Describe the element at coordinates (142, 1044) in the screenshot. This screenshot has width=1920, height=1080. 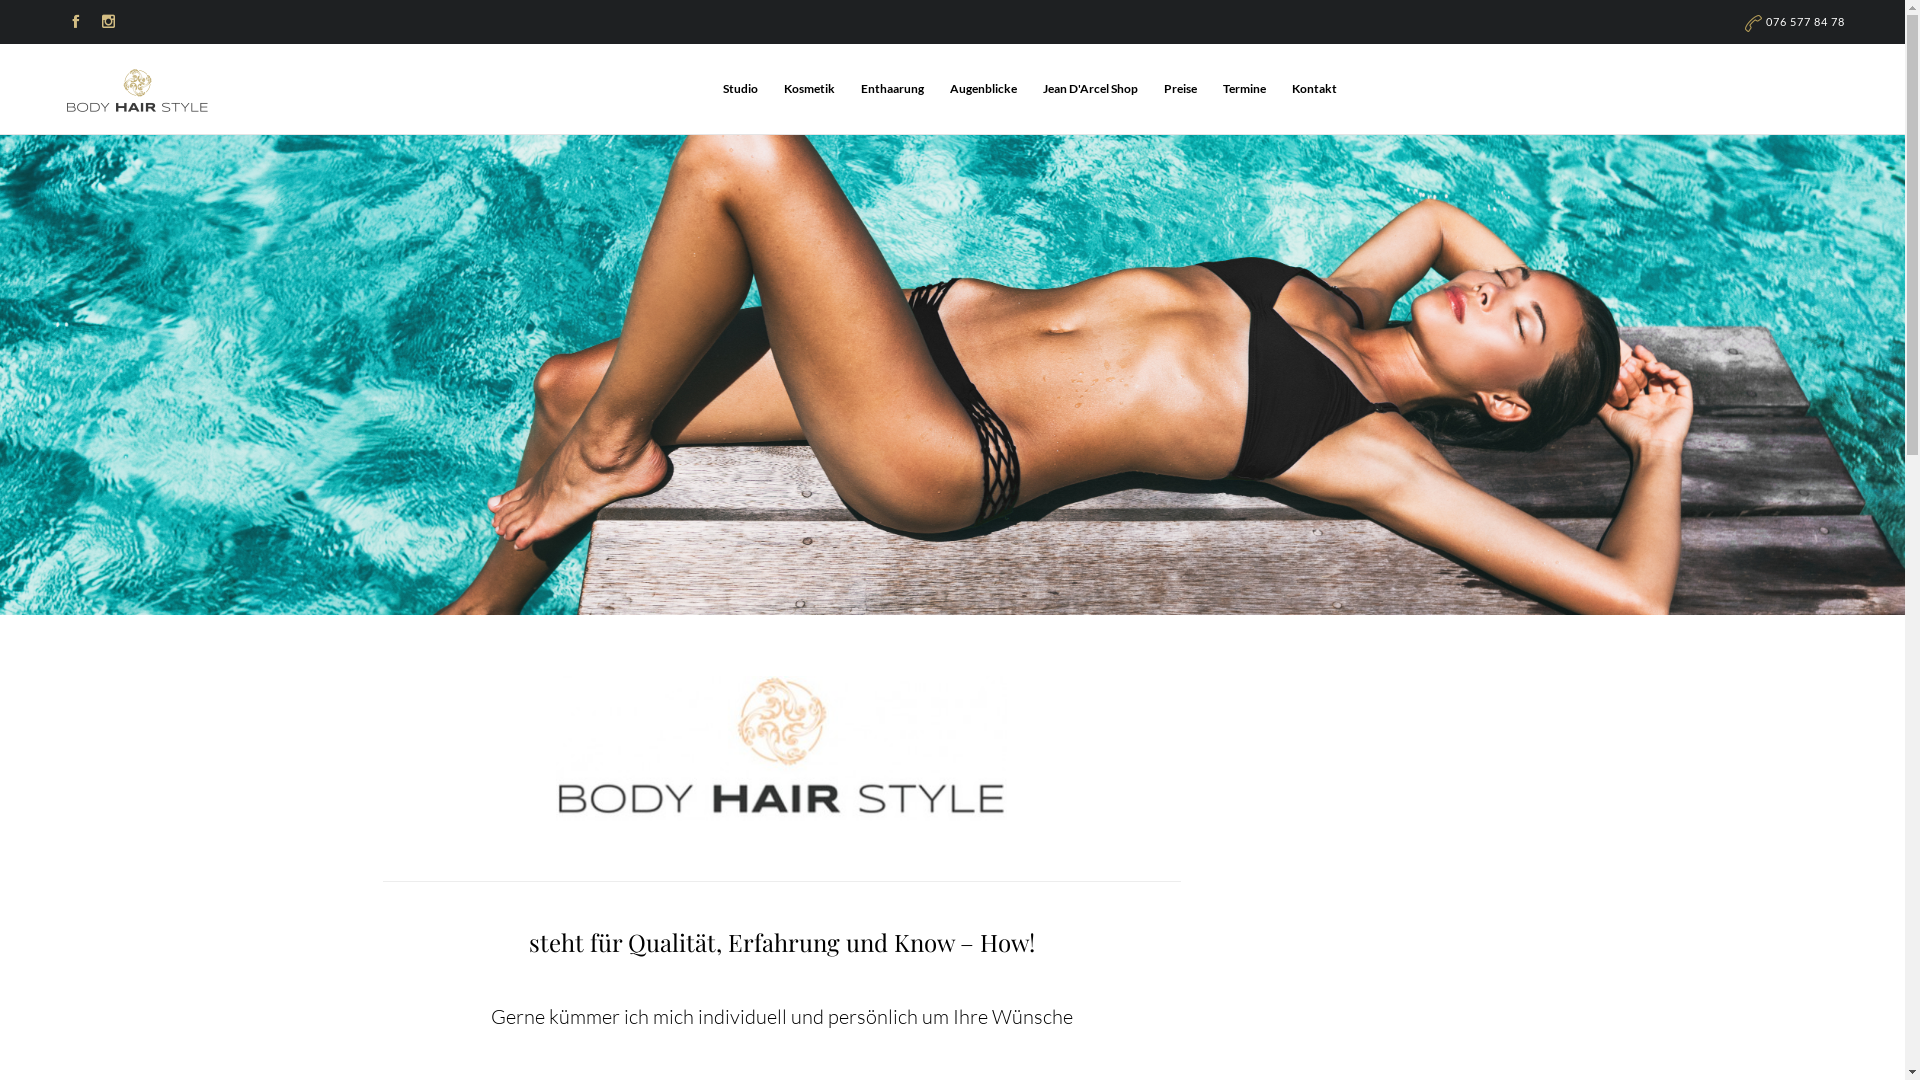
I see `Body Hair Style` at that location.